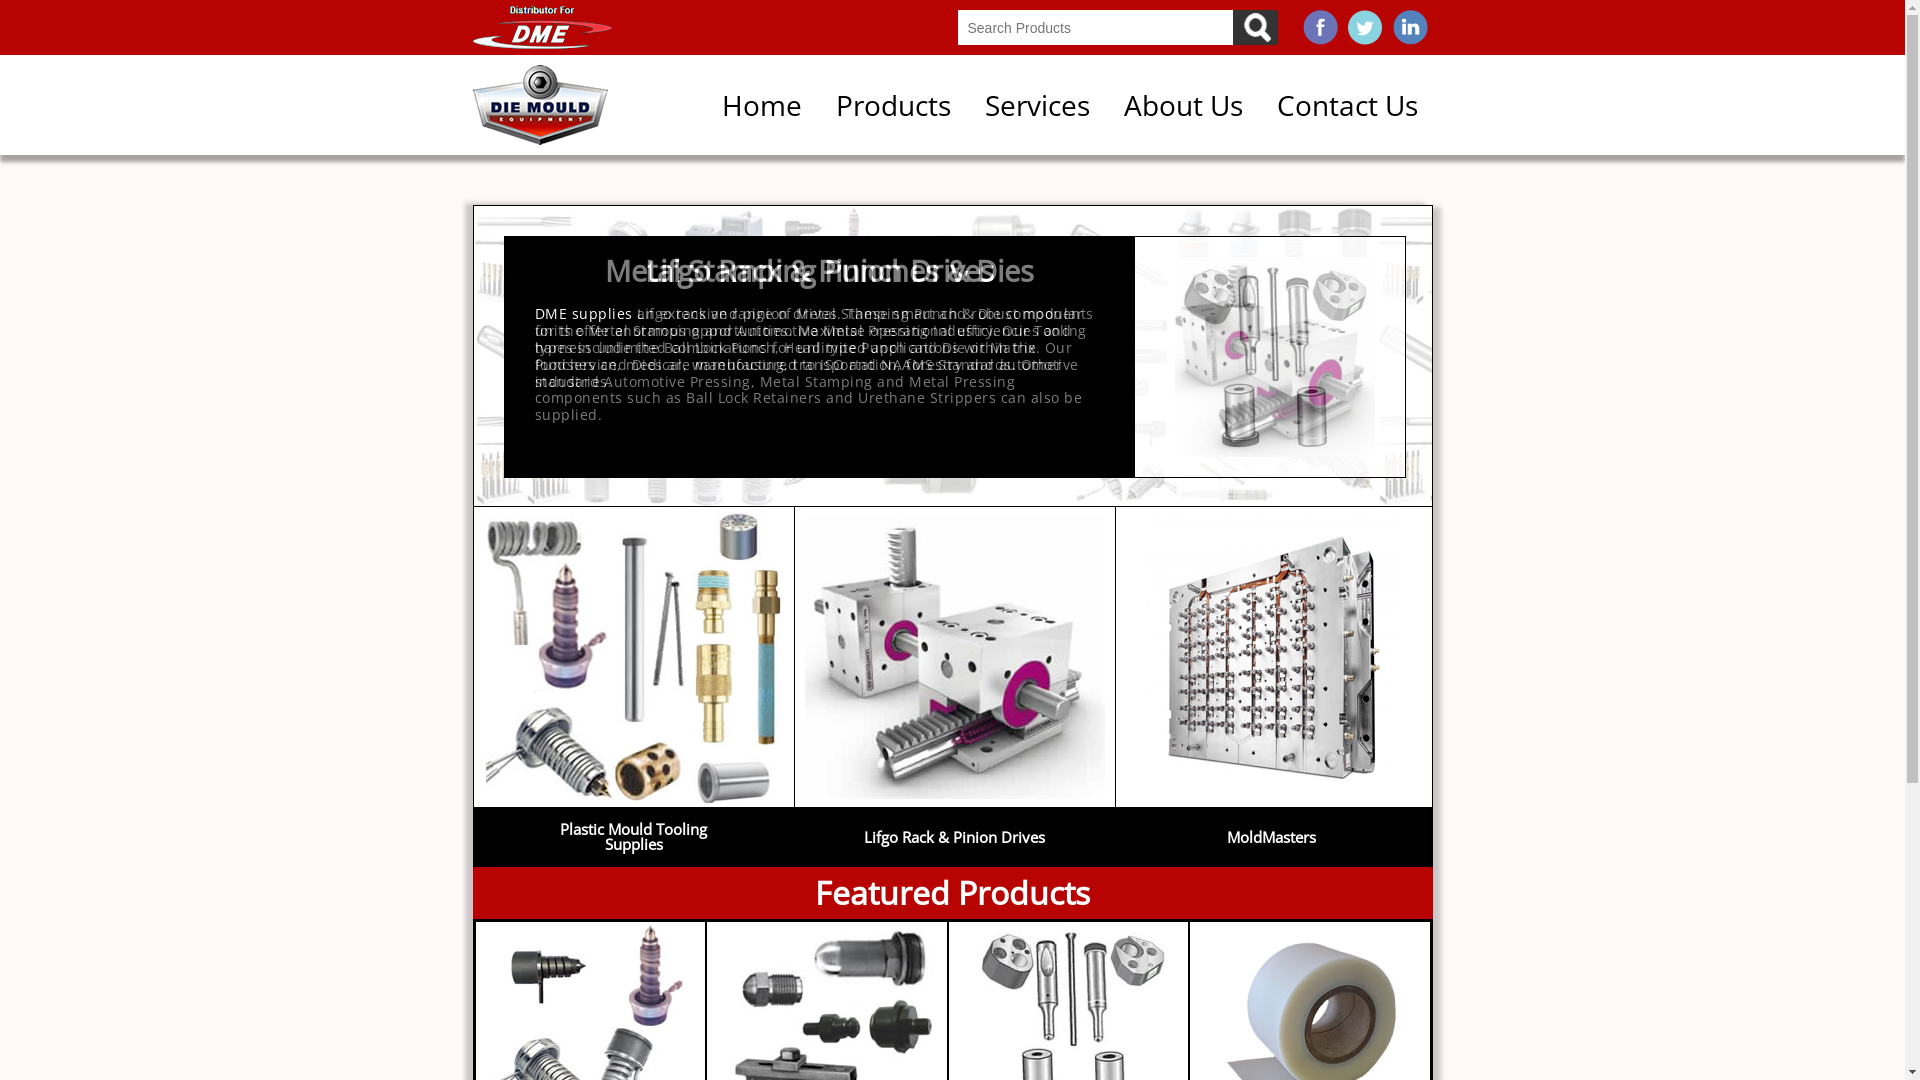  I want to click on Home, so click(540, 105).